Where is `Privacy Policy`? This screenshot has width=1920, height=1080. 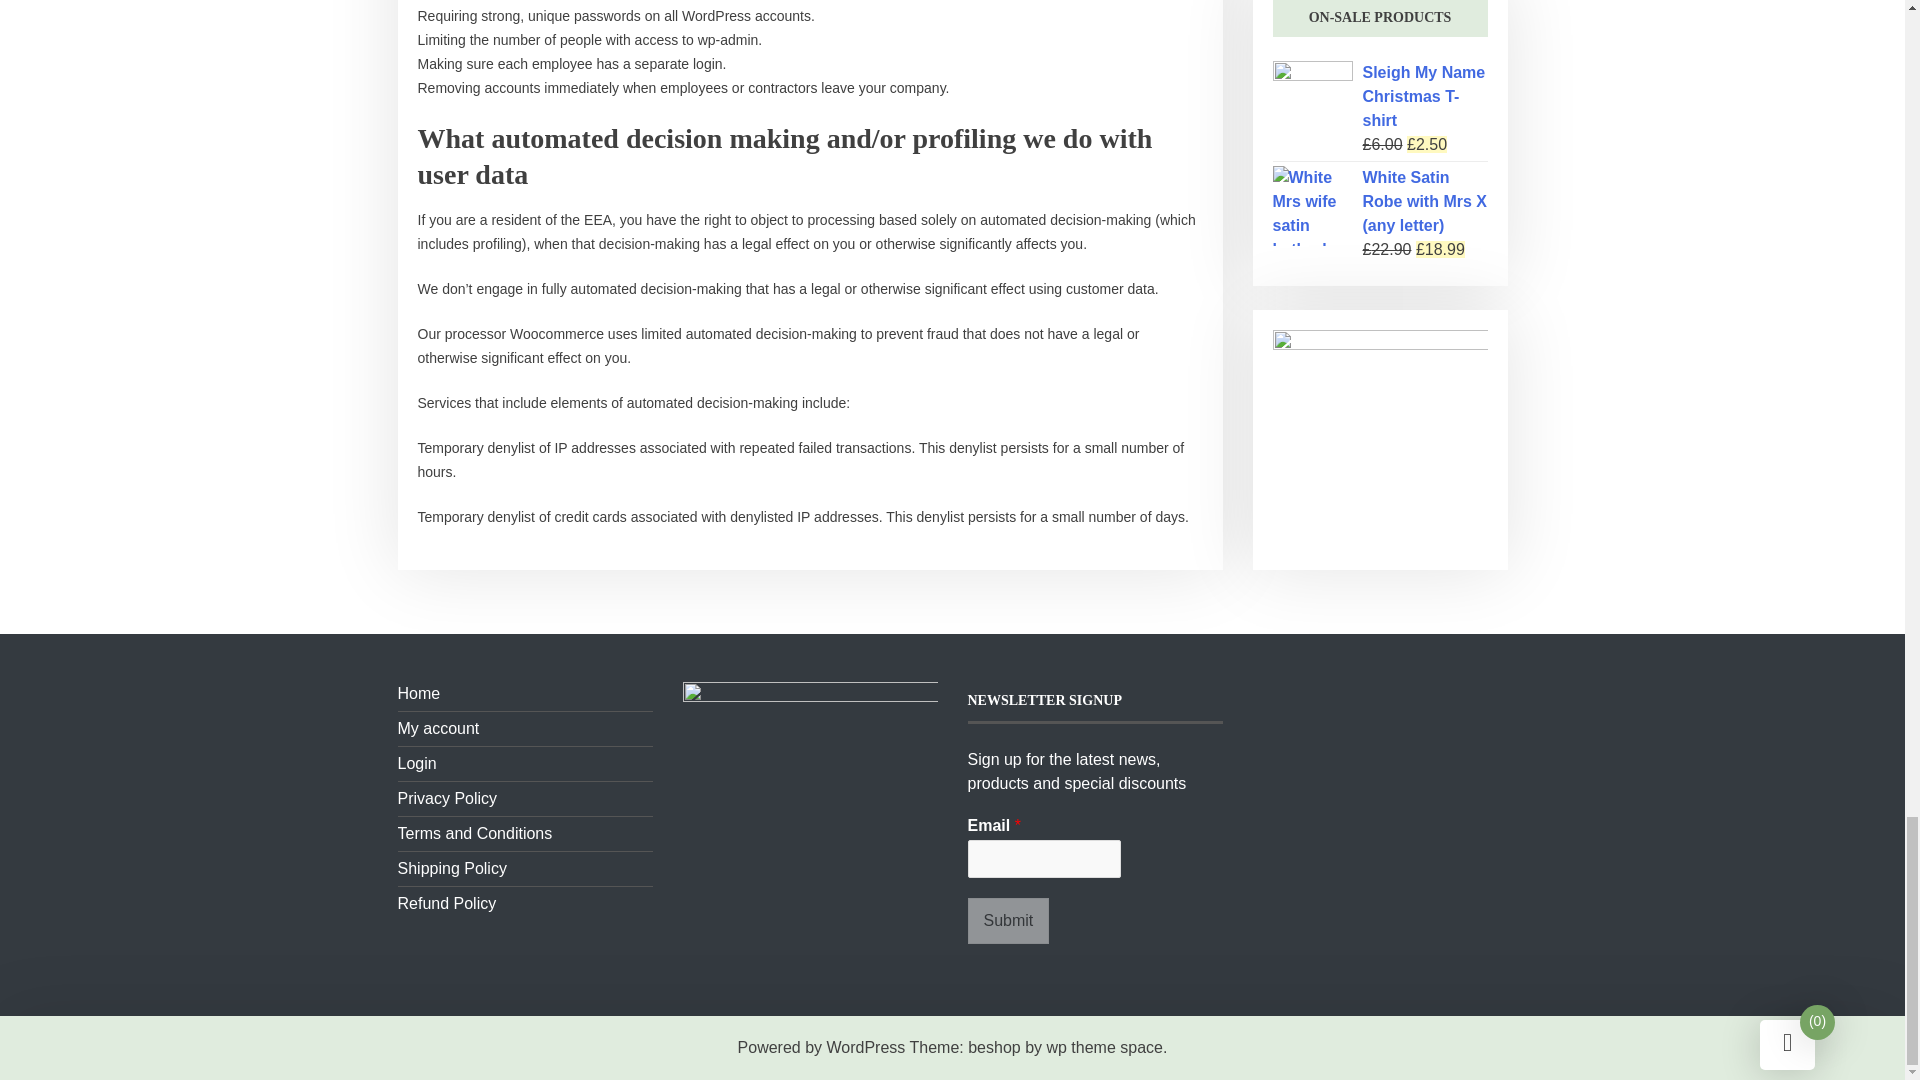 Privacy Policy is located at coordinates (447, 798).